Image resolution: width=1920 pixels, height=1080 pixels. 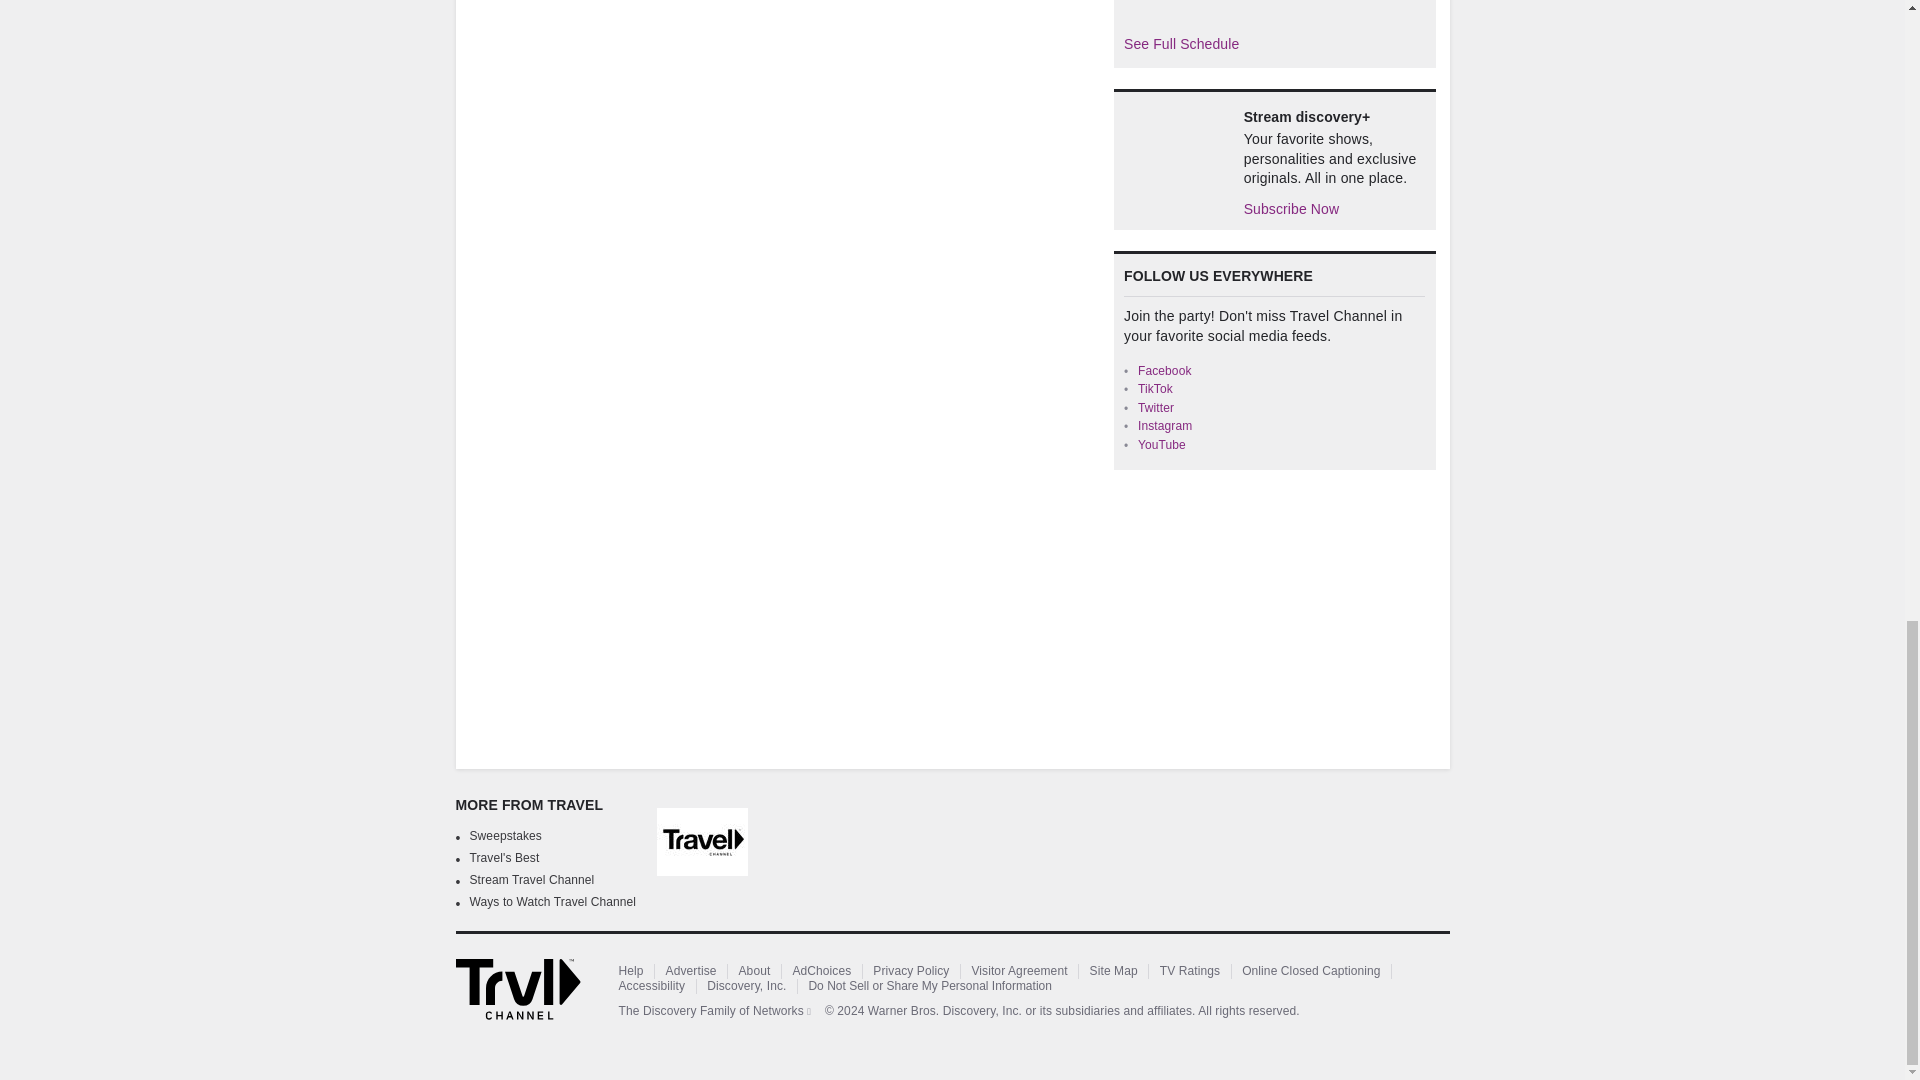 I want to click on Travel's Best, so click(x=504, y=858).